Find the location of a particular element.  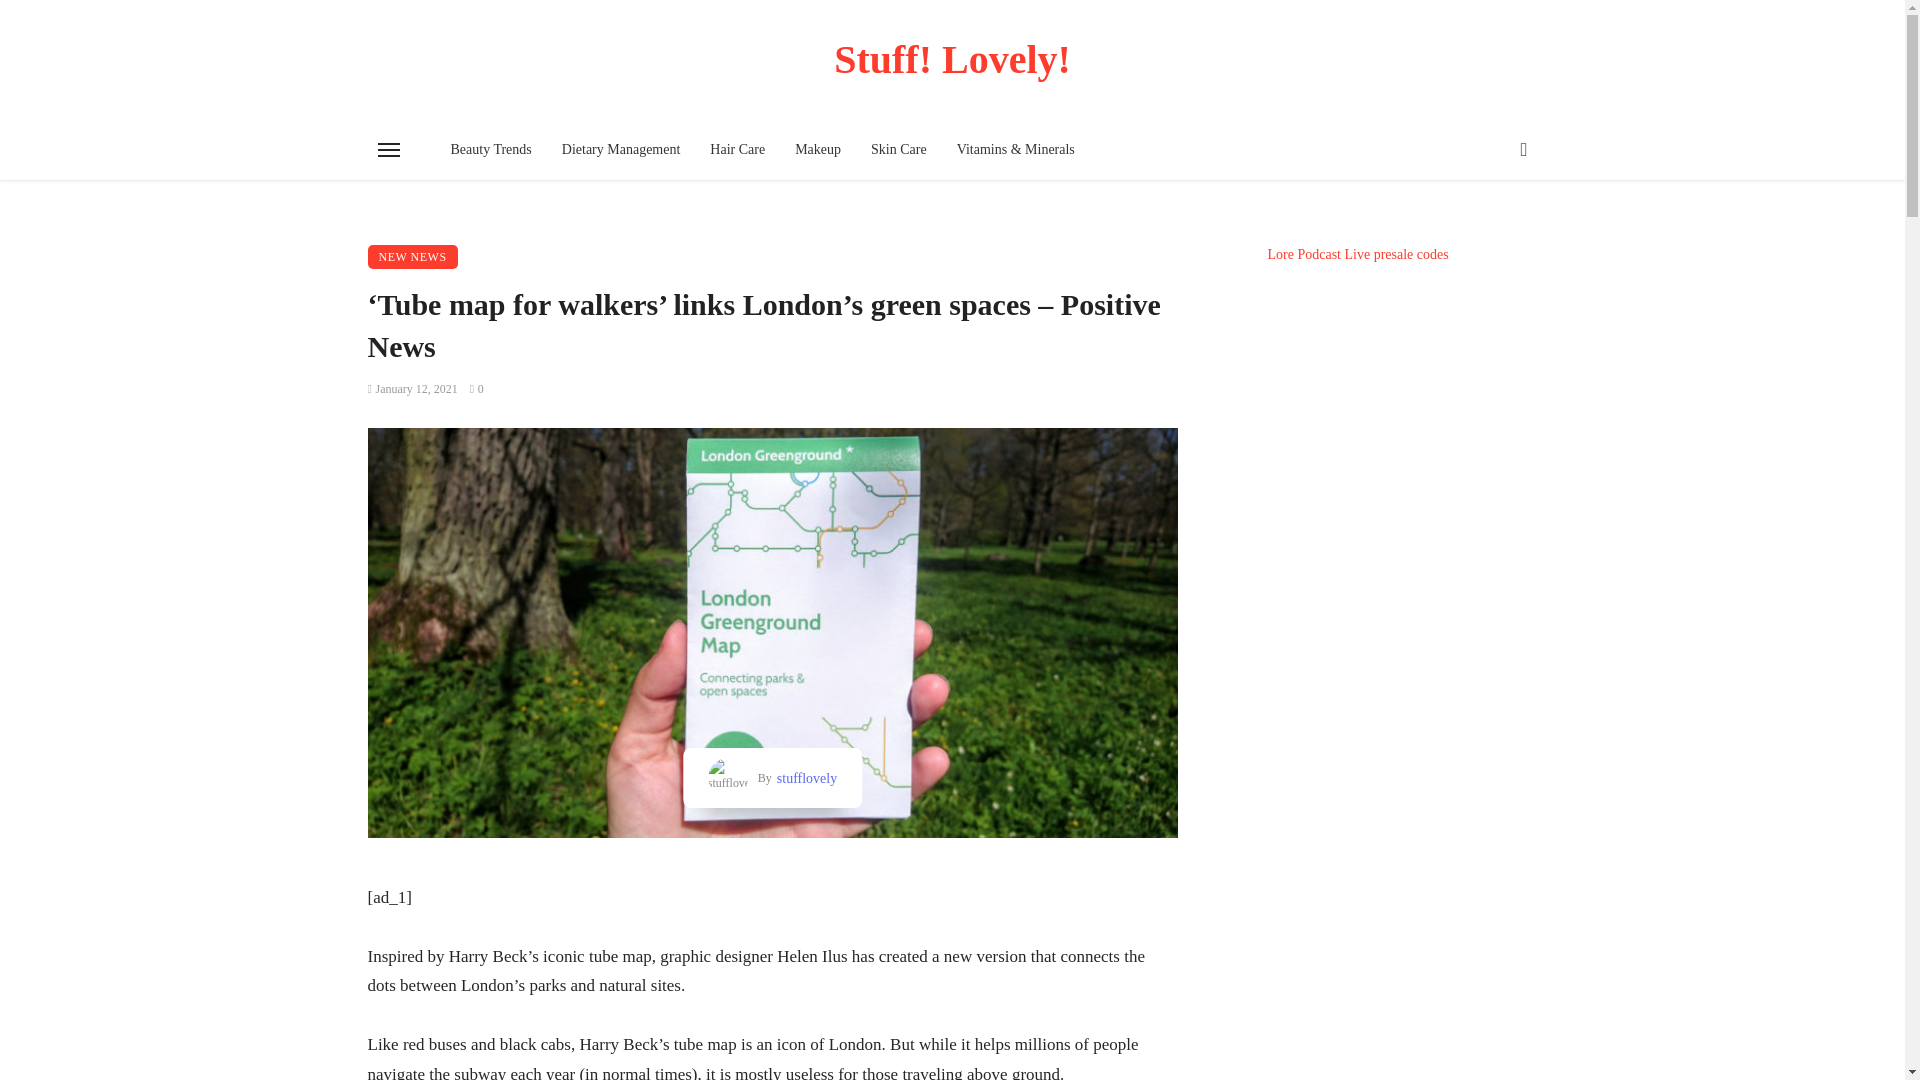

Hair Care is located at coordinates (737, 150).